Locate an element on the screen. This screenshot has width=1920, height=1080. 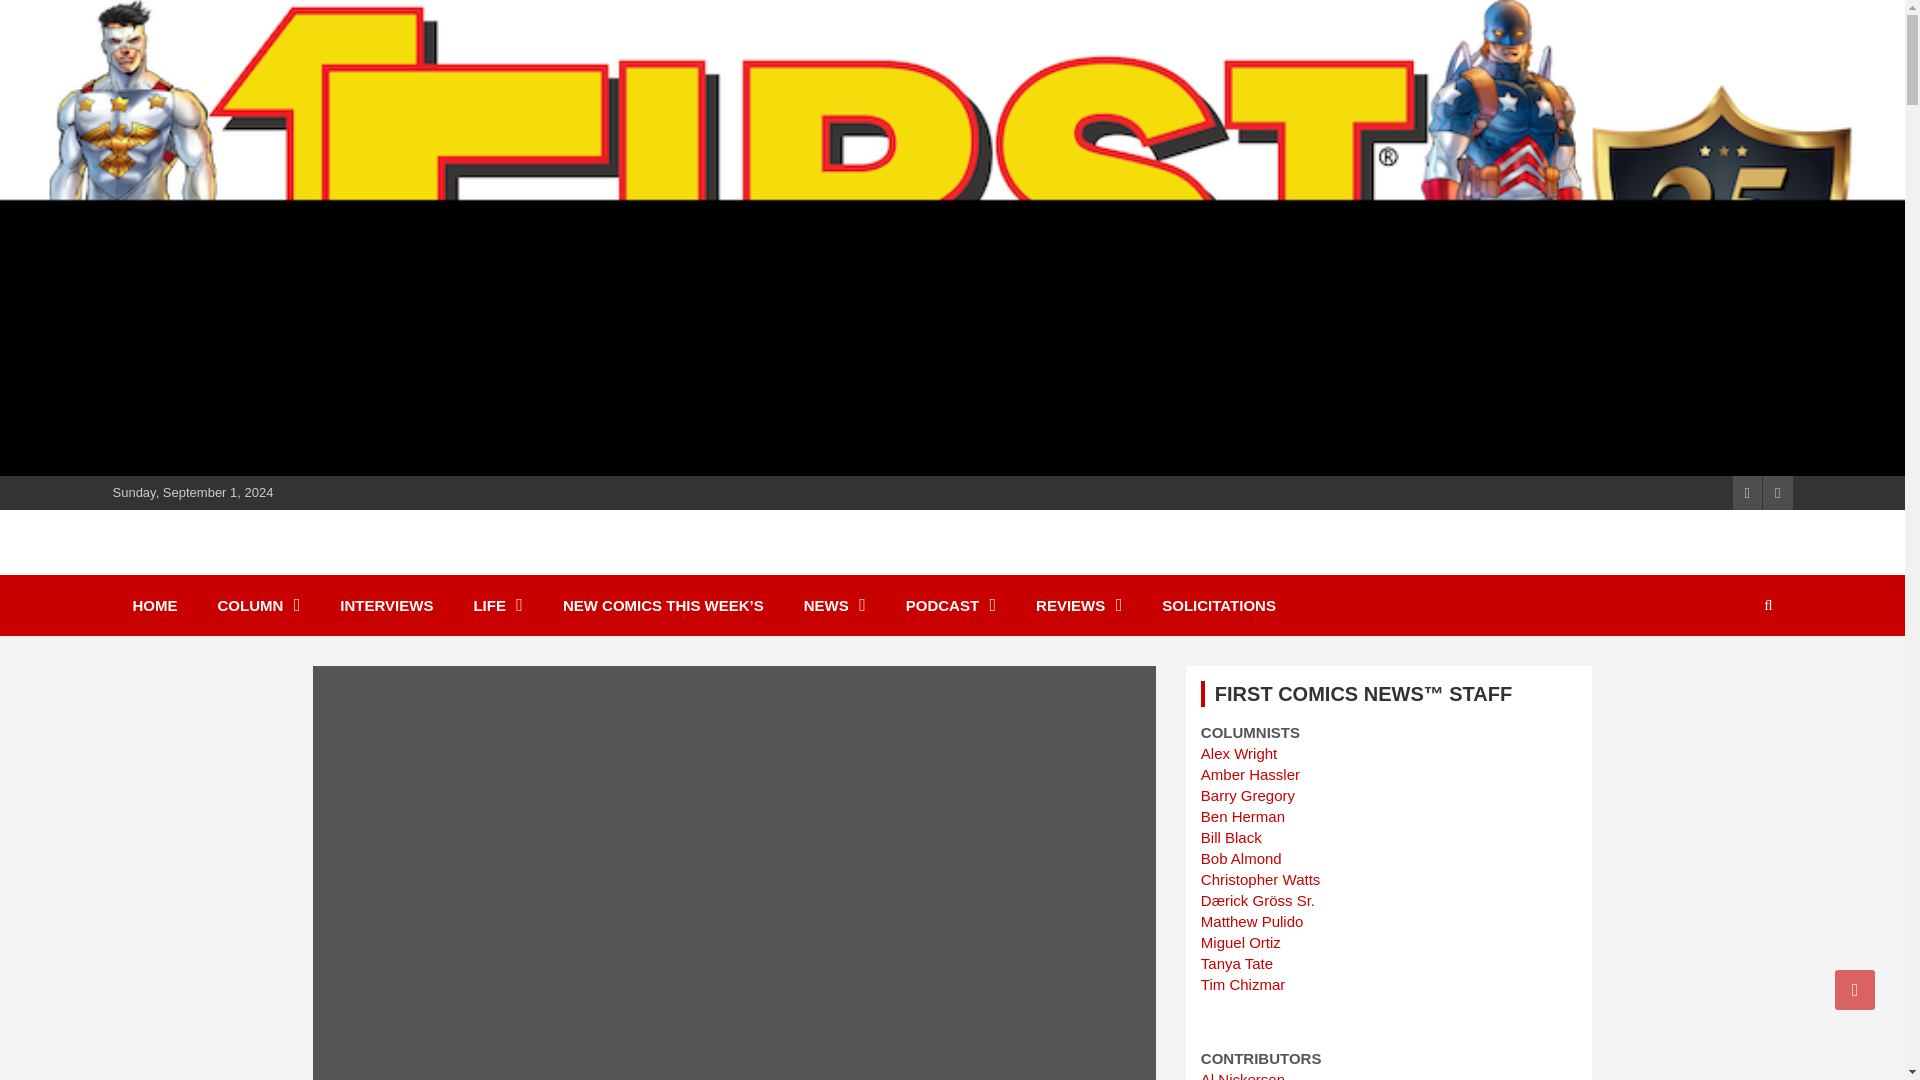
INTERVIEWS is located at coordinates (386, 605).